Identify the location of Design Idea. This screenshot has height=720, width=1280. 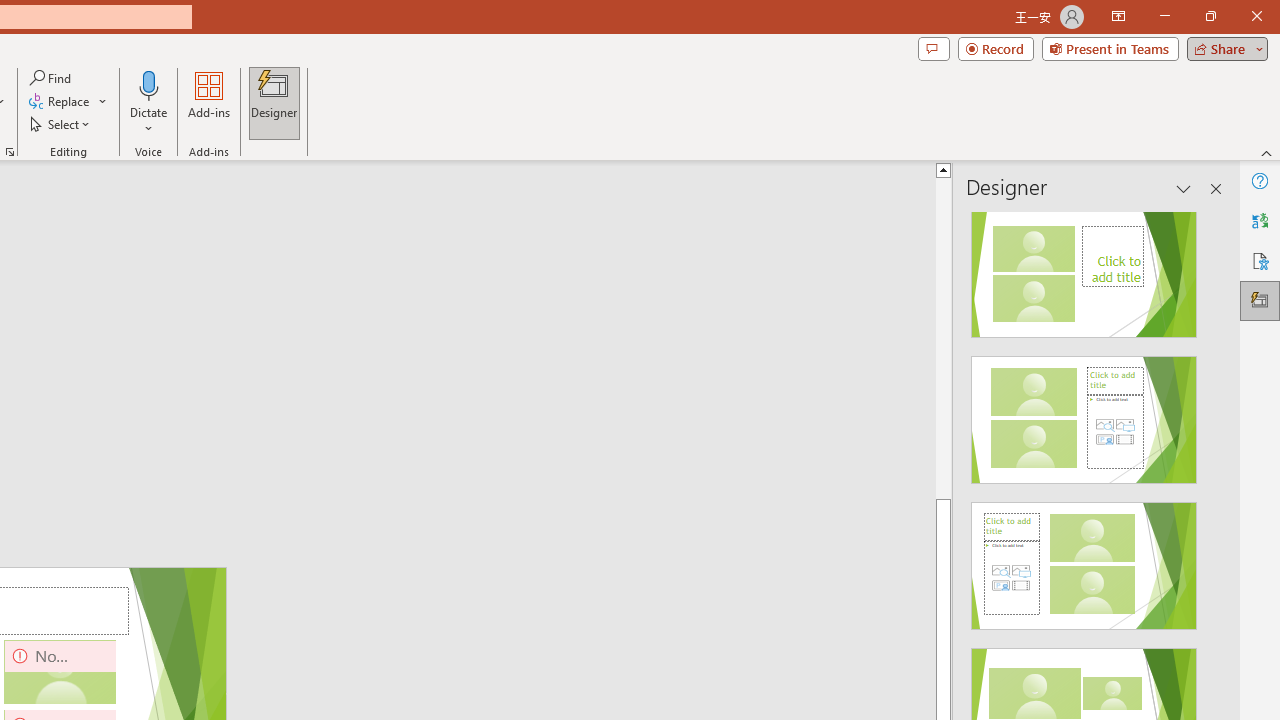
(1084, 559).